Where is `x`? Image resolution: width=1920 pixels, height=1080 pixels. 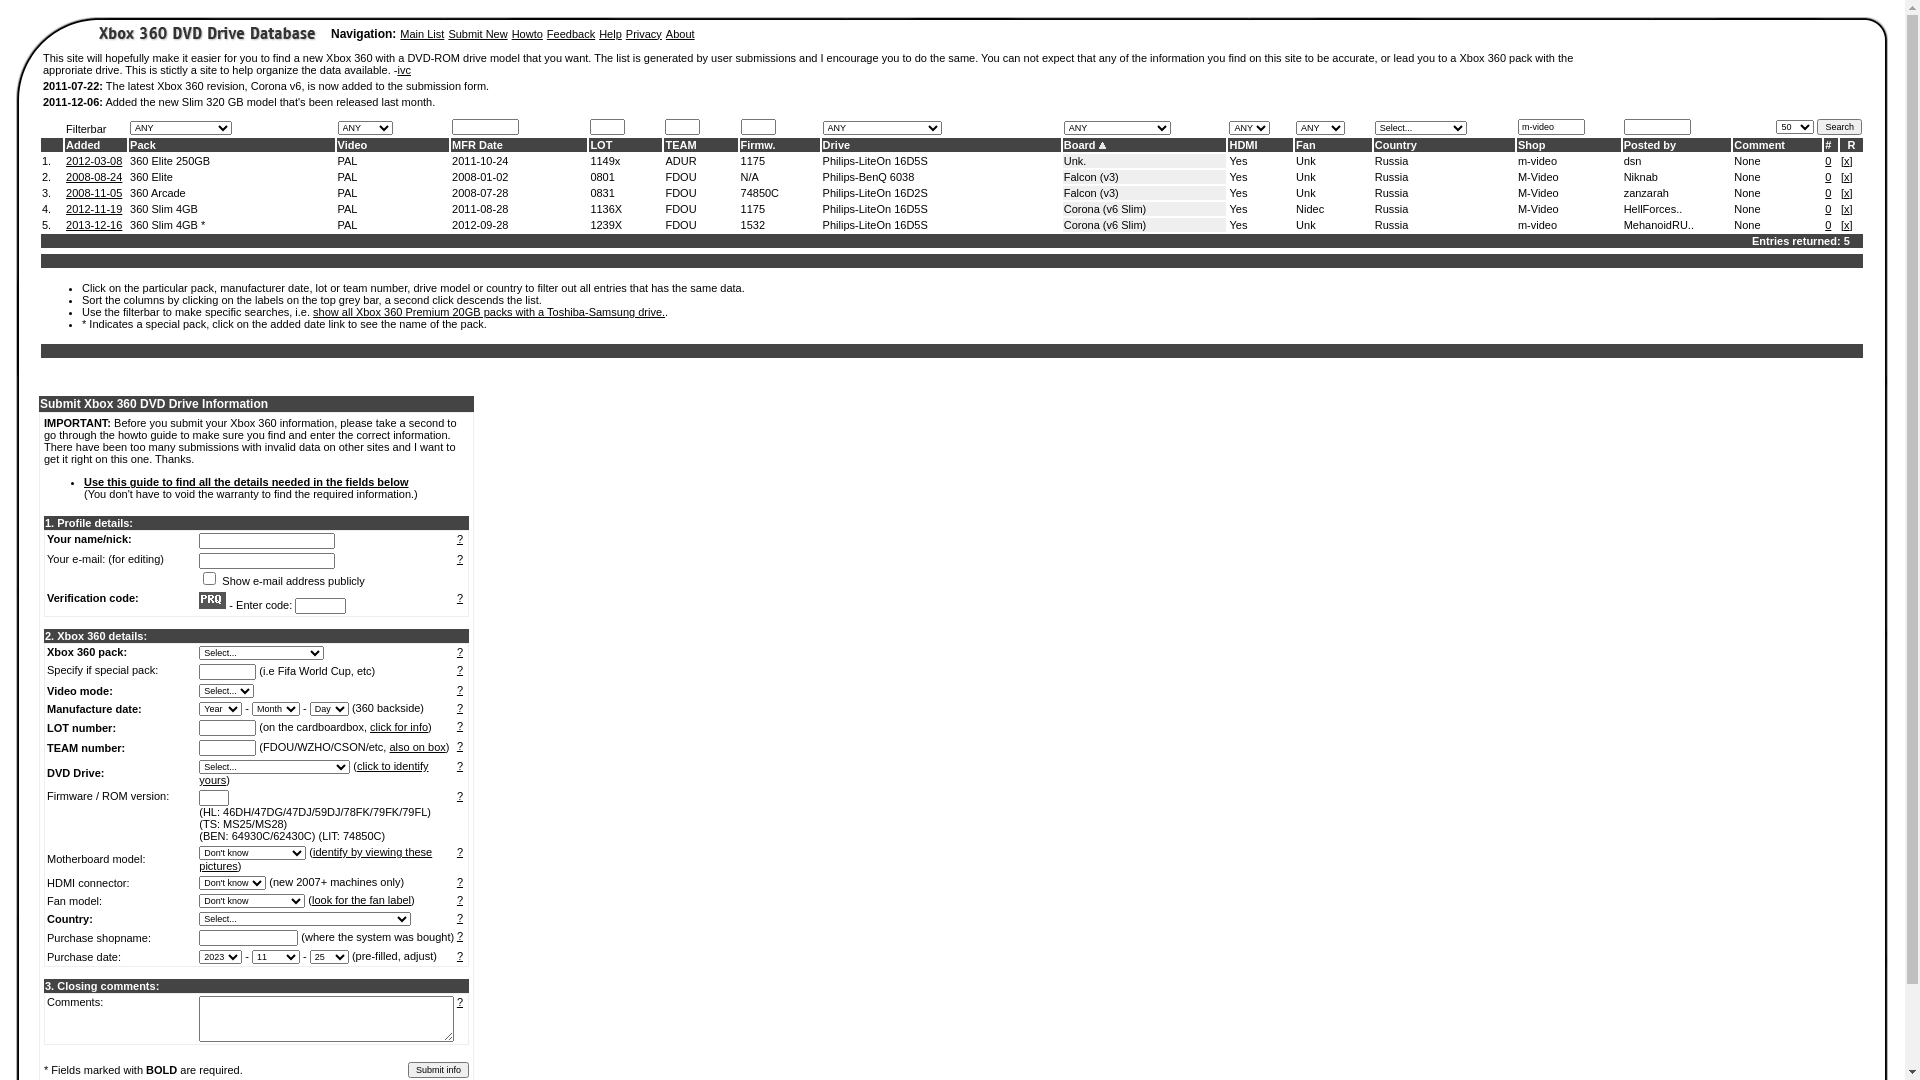
x is located at coordinates (1847, 209).